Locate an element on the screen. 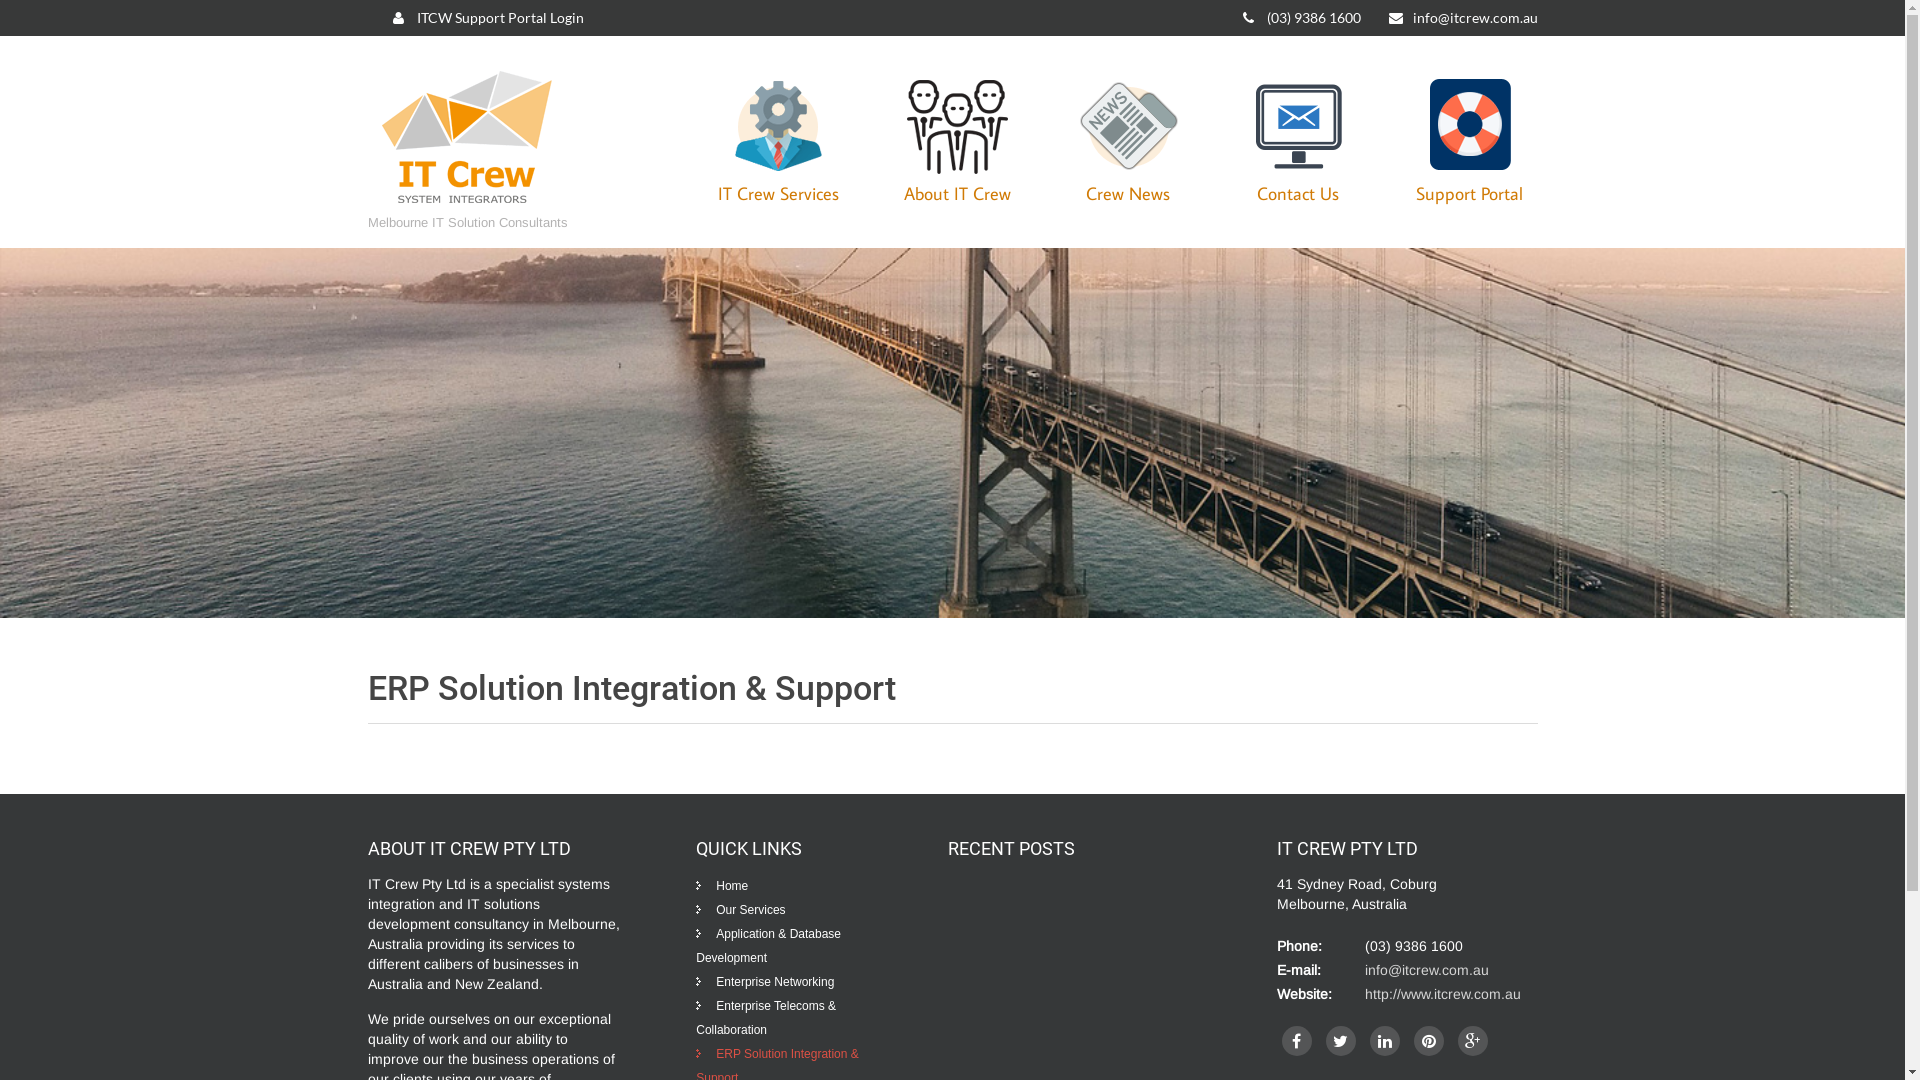  Home is located at coordinates (722, 886).